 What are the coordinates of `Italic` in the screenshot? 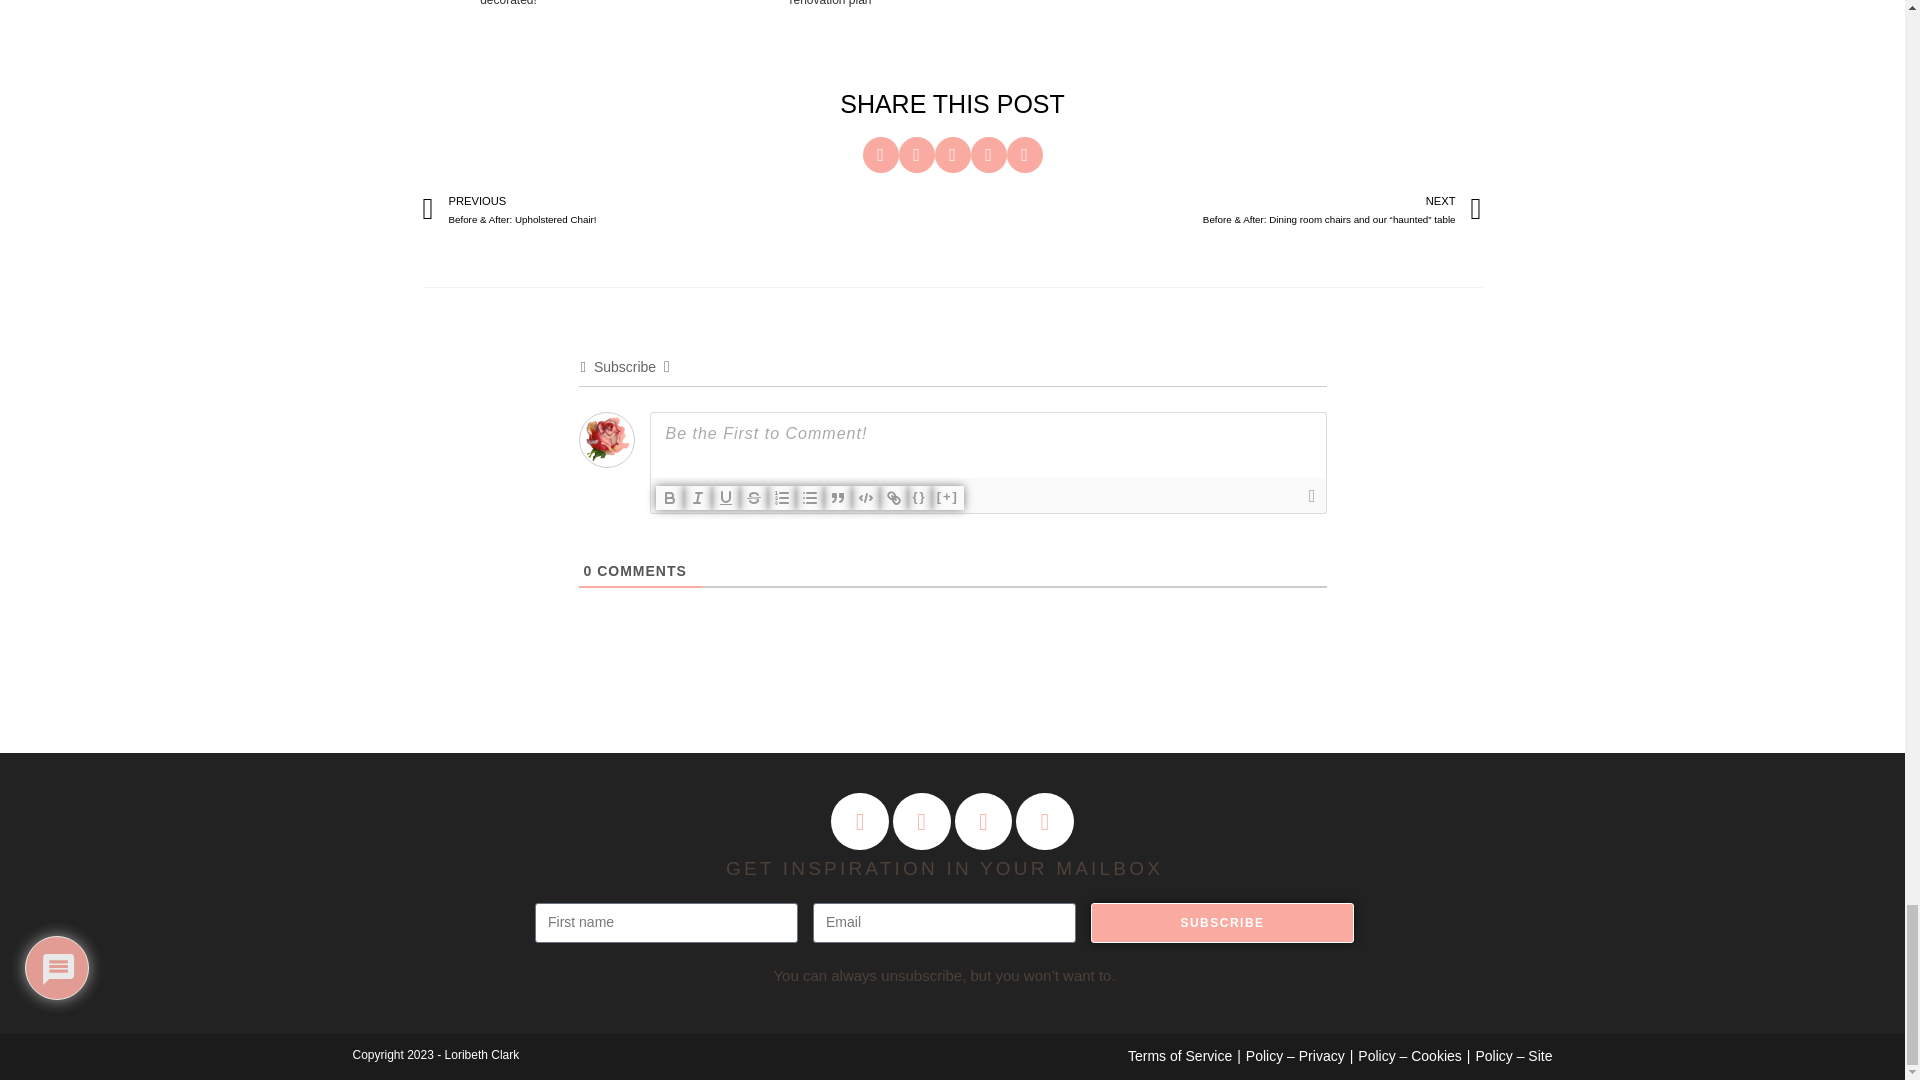 It's located at (698, 498).